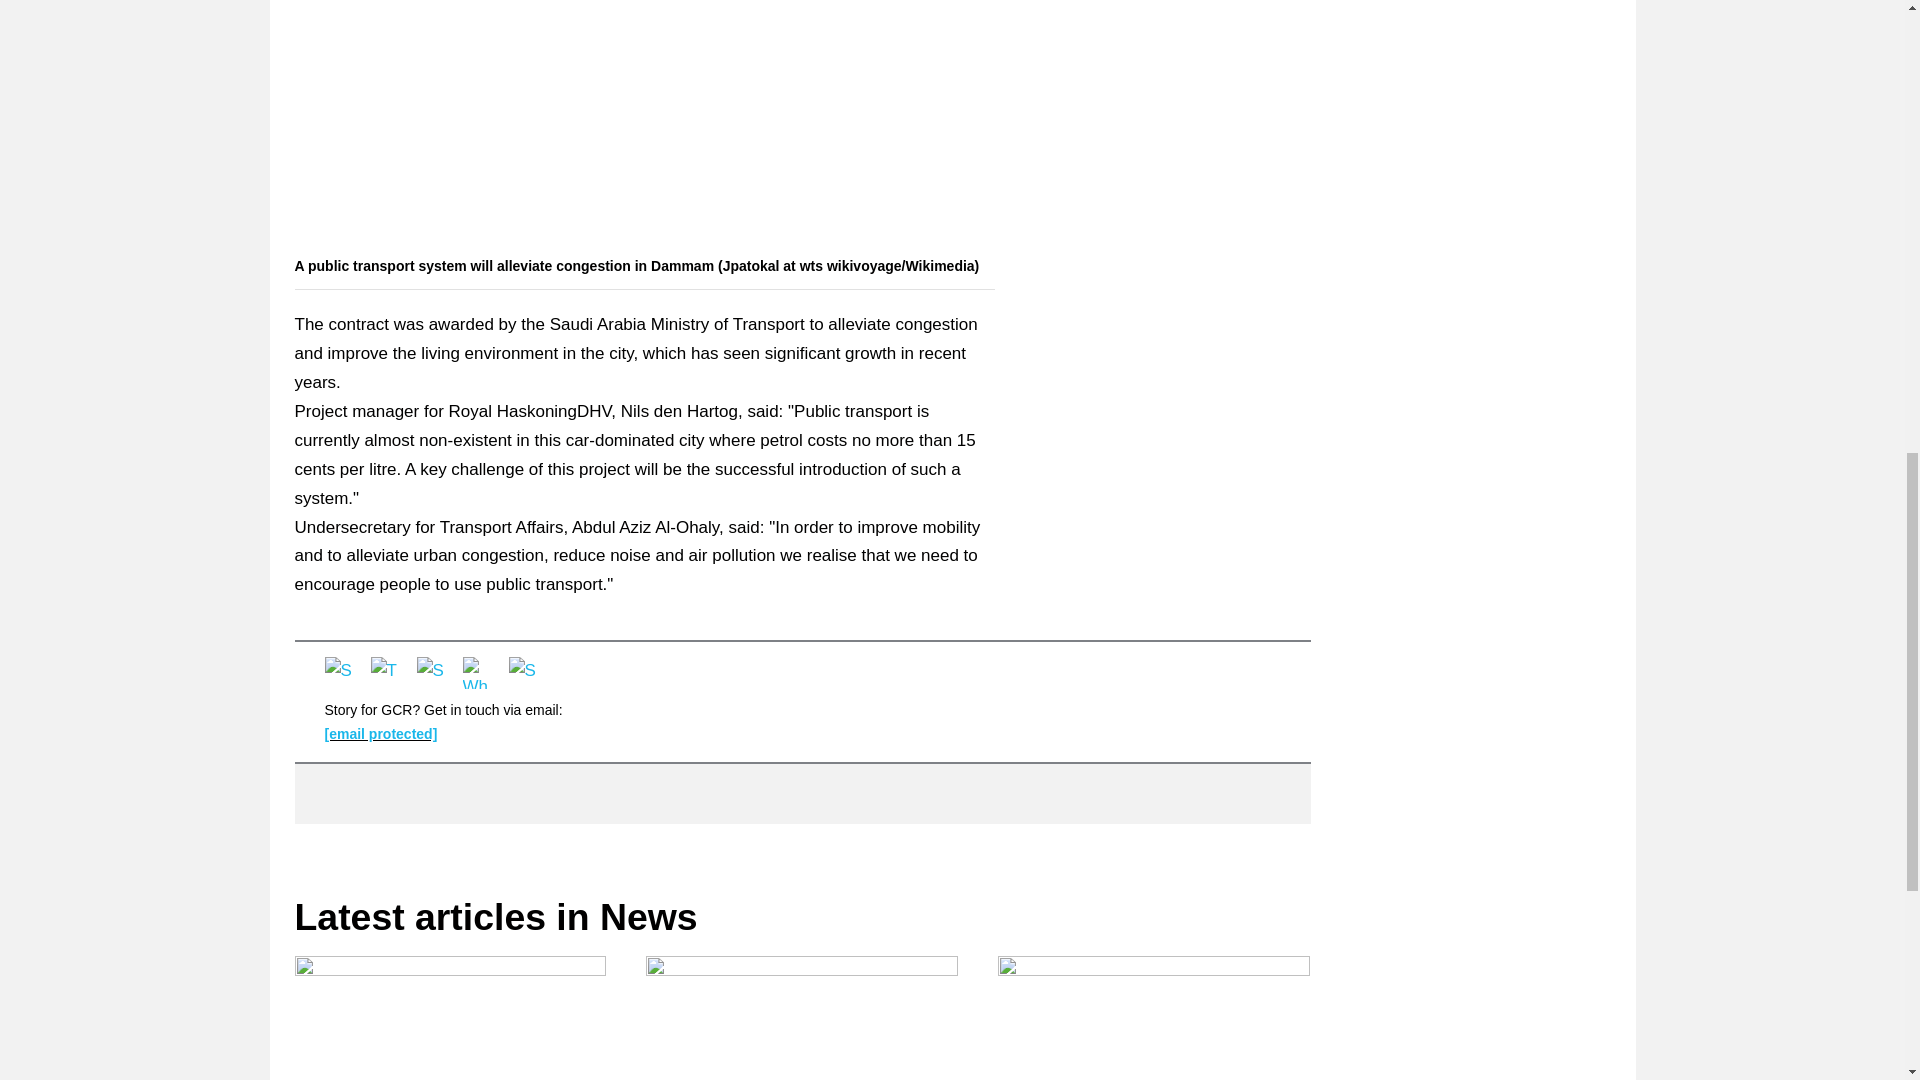  Describe the element at coordinates (524, 672) in the screenshot. I see `Send email` at that location.